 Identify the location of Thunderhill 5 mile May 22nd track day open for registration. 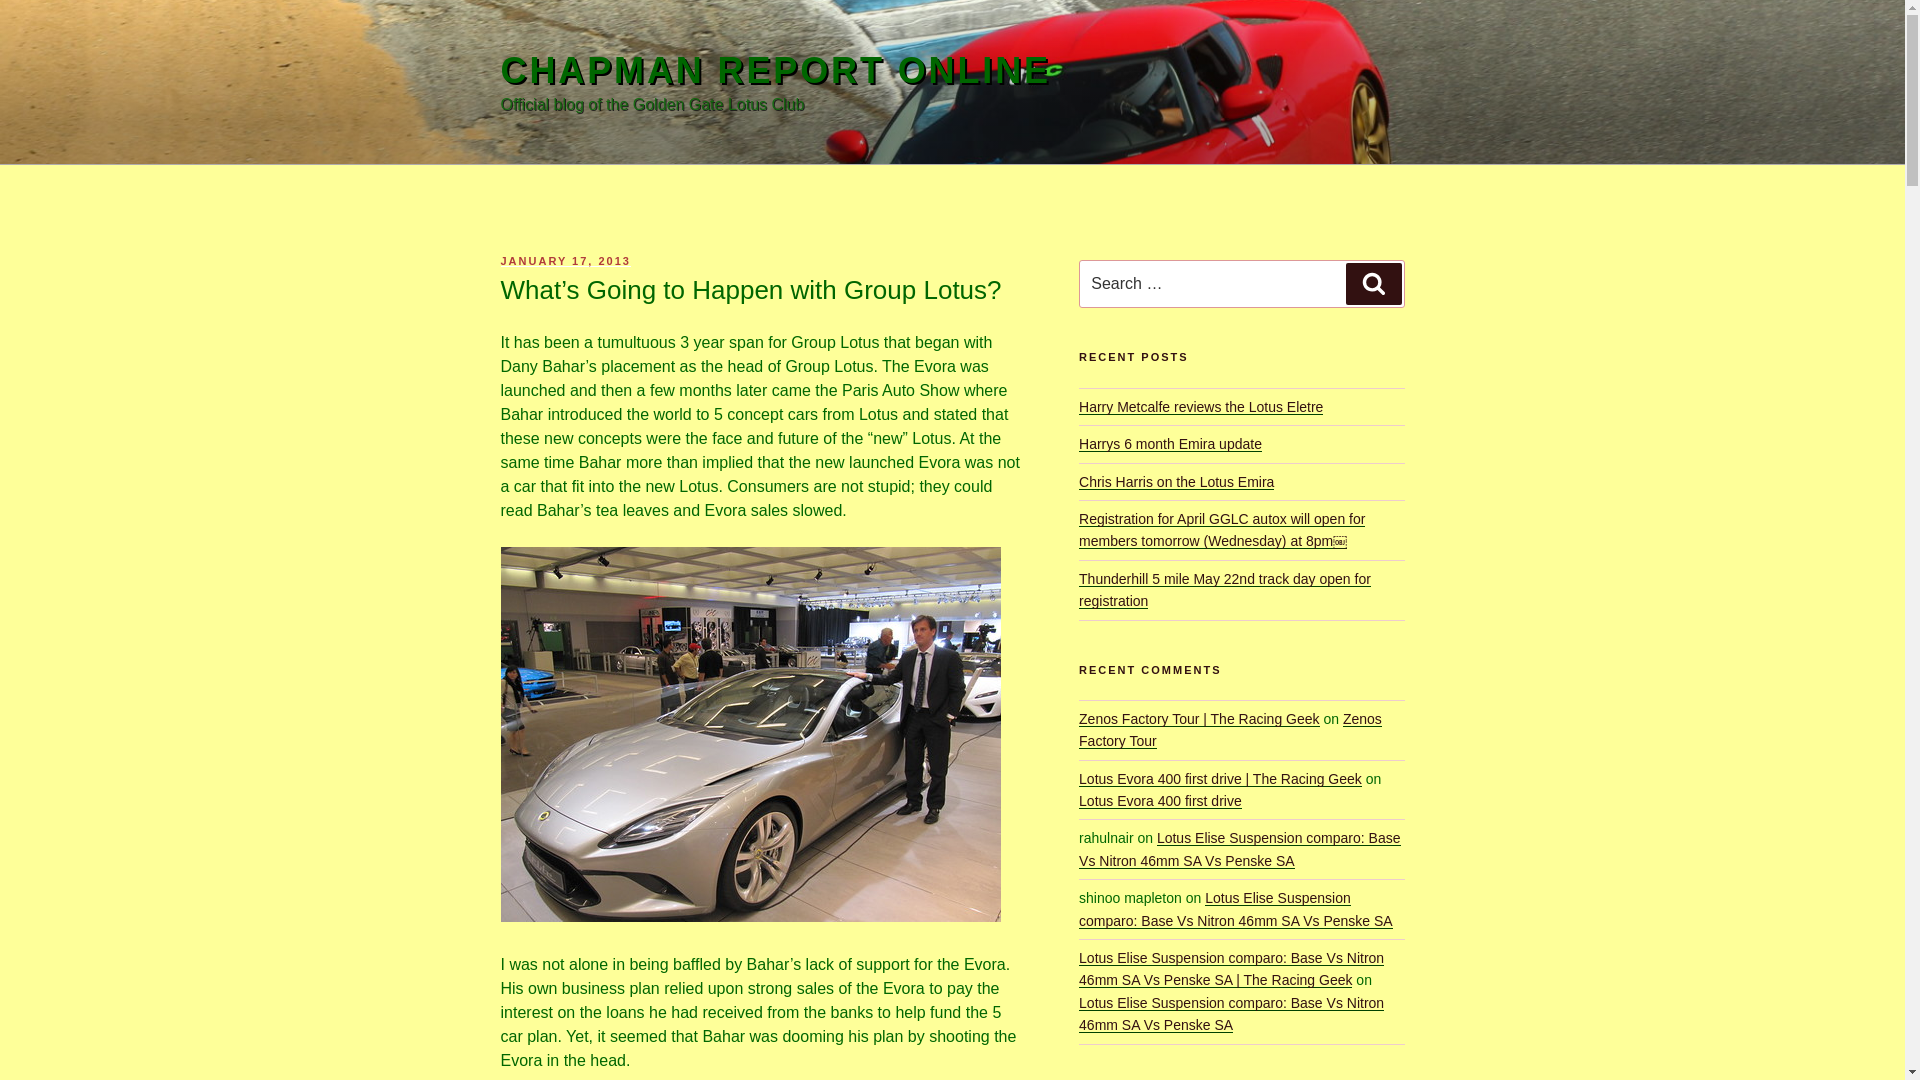
(1224, 590).